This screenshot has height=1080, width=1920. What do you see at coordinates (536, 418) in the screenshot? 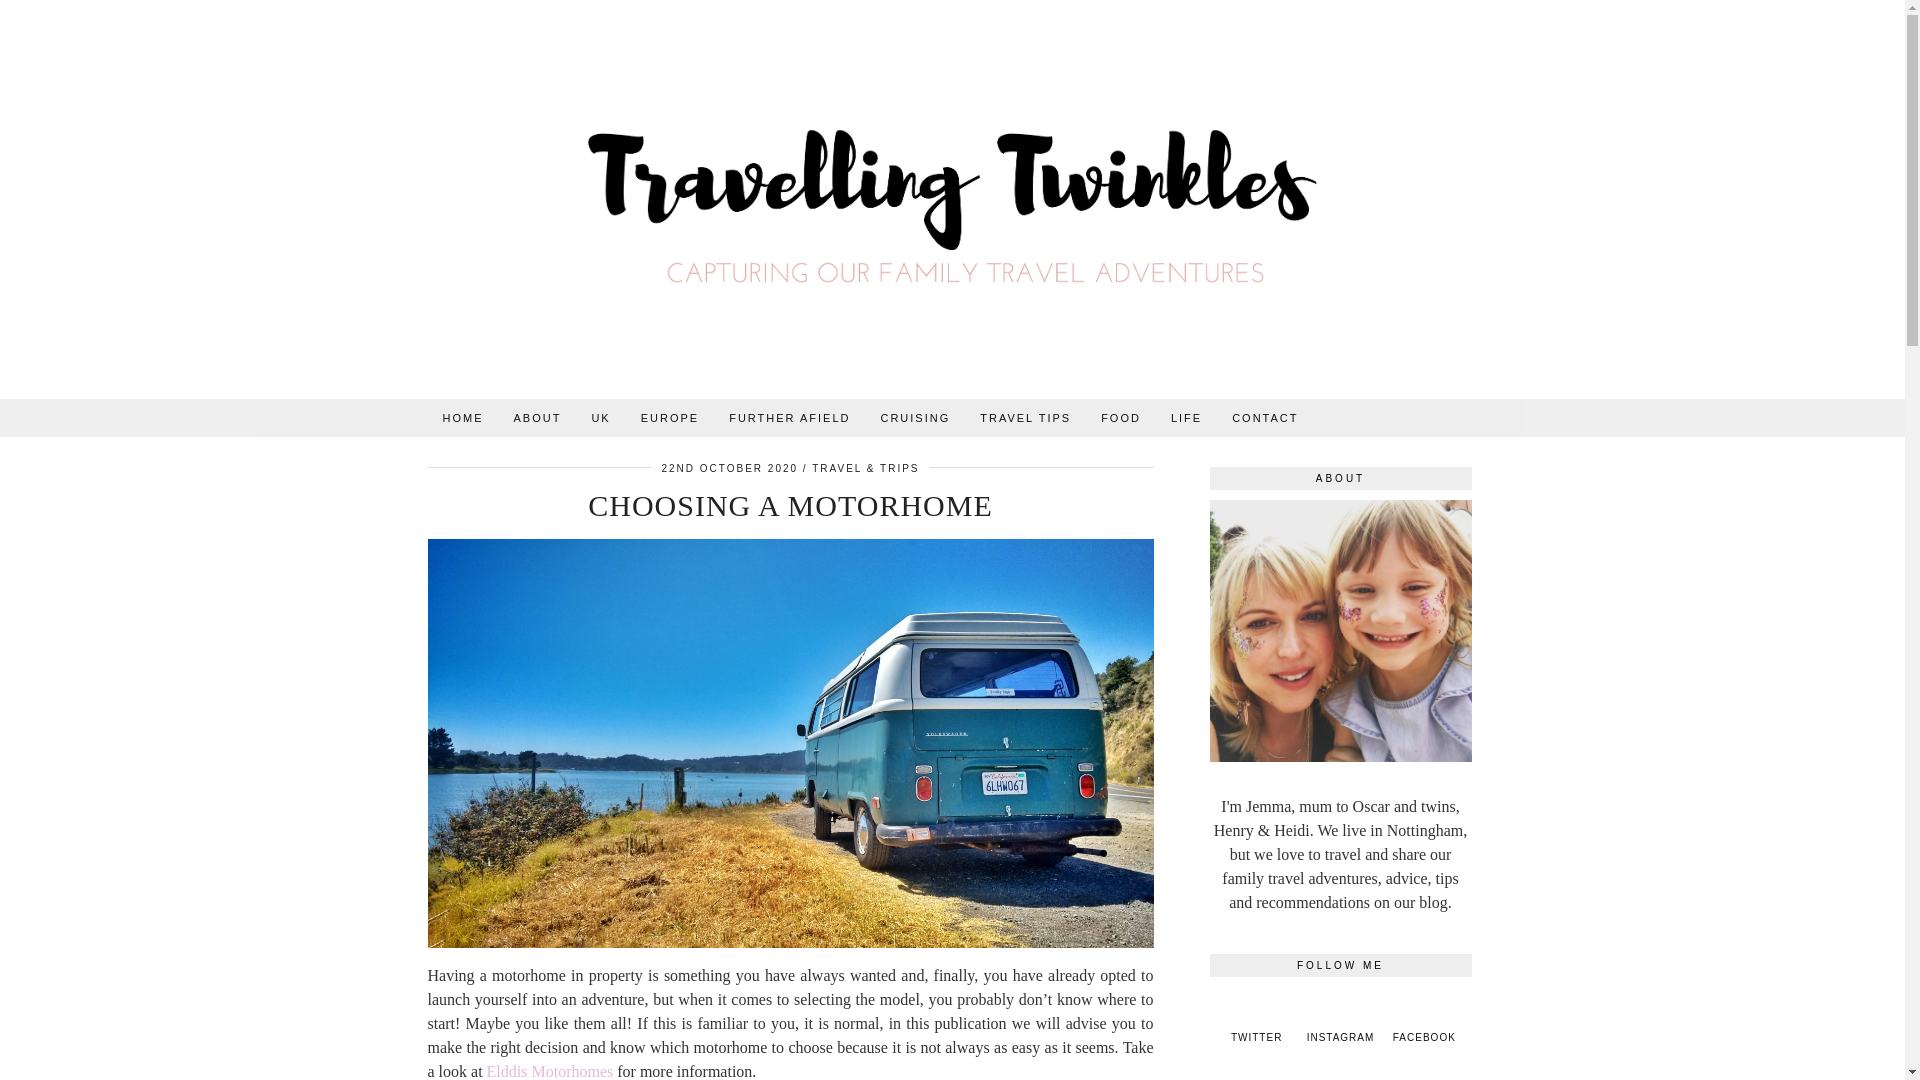
I see `ABOUT` at bounding box center [536, 418].